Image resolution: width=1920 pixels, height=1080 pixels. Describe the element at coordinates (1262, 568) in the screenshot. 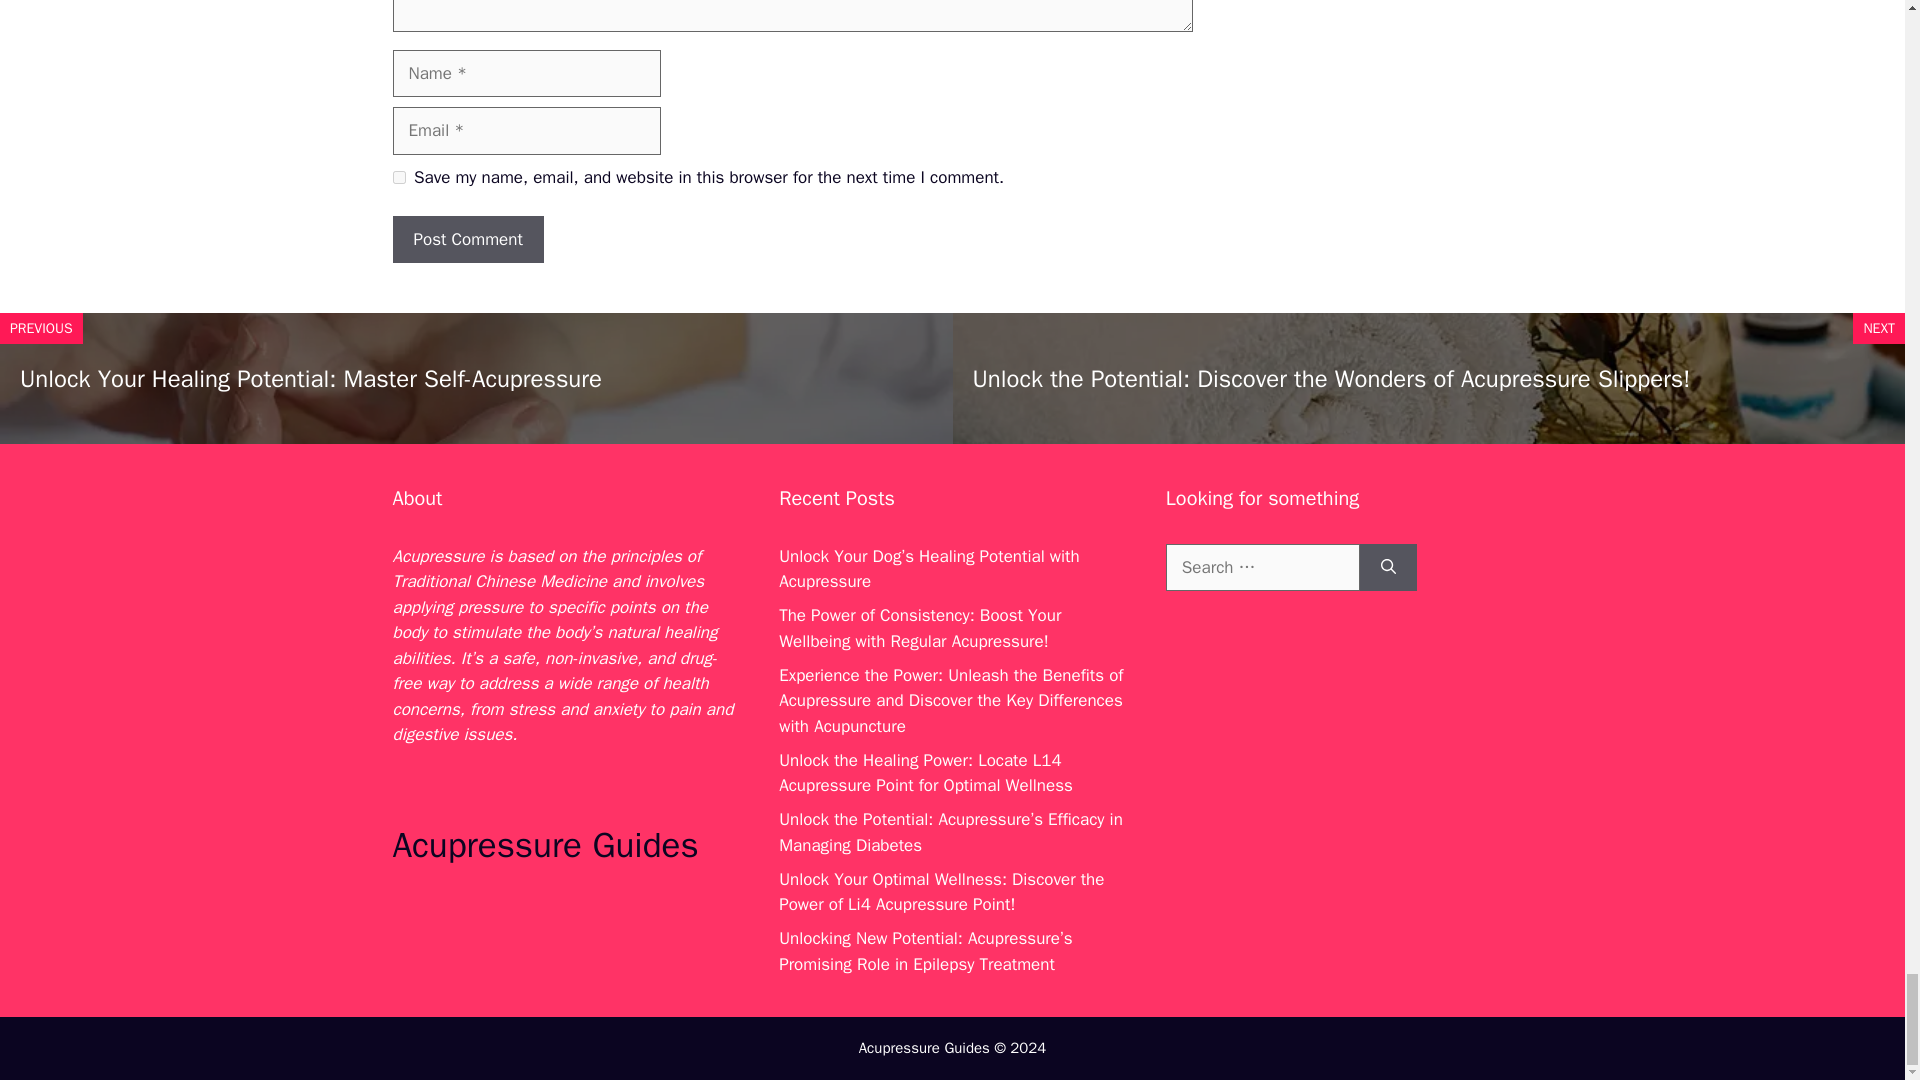

I see `Search for:` at that location.